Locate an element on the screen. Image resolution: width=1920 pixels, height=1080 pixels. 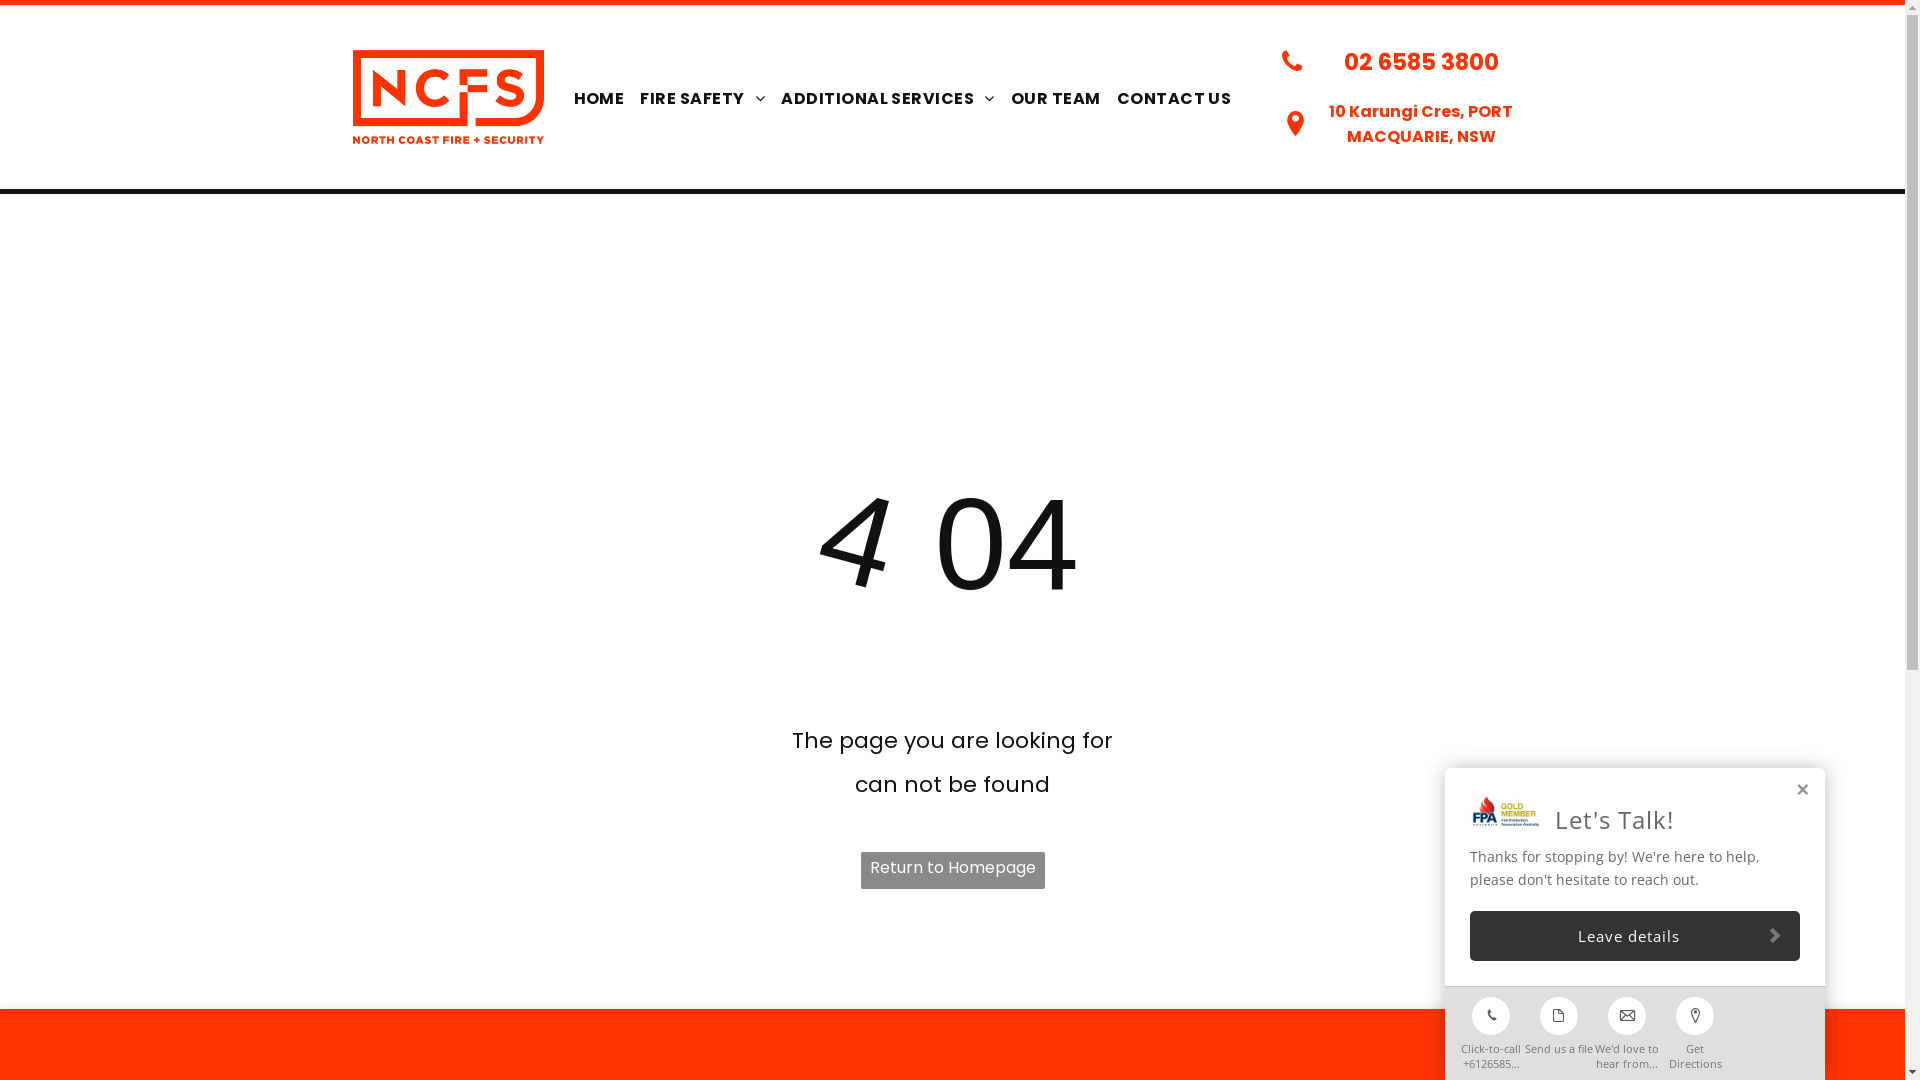
OUR TEAM is located at coordinates (1056, 99).